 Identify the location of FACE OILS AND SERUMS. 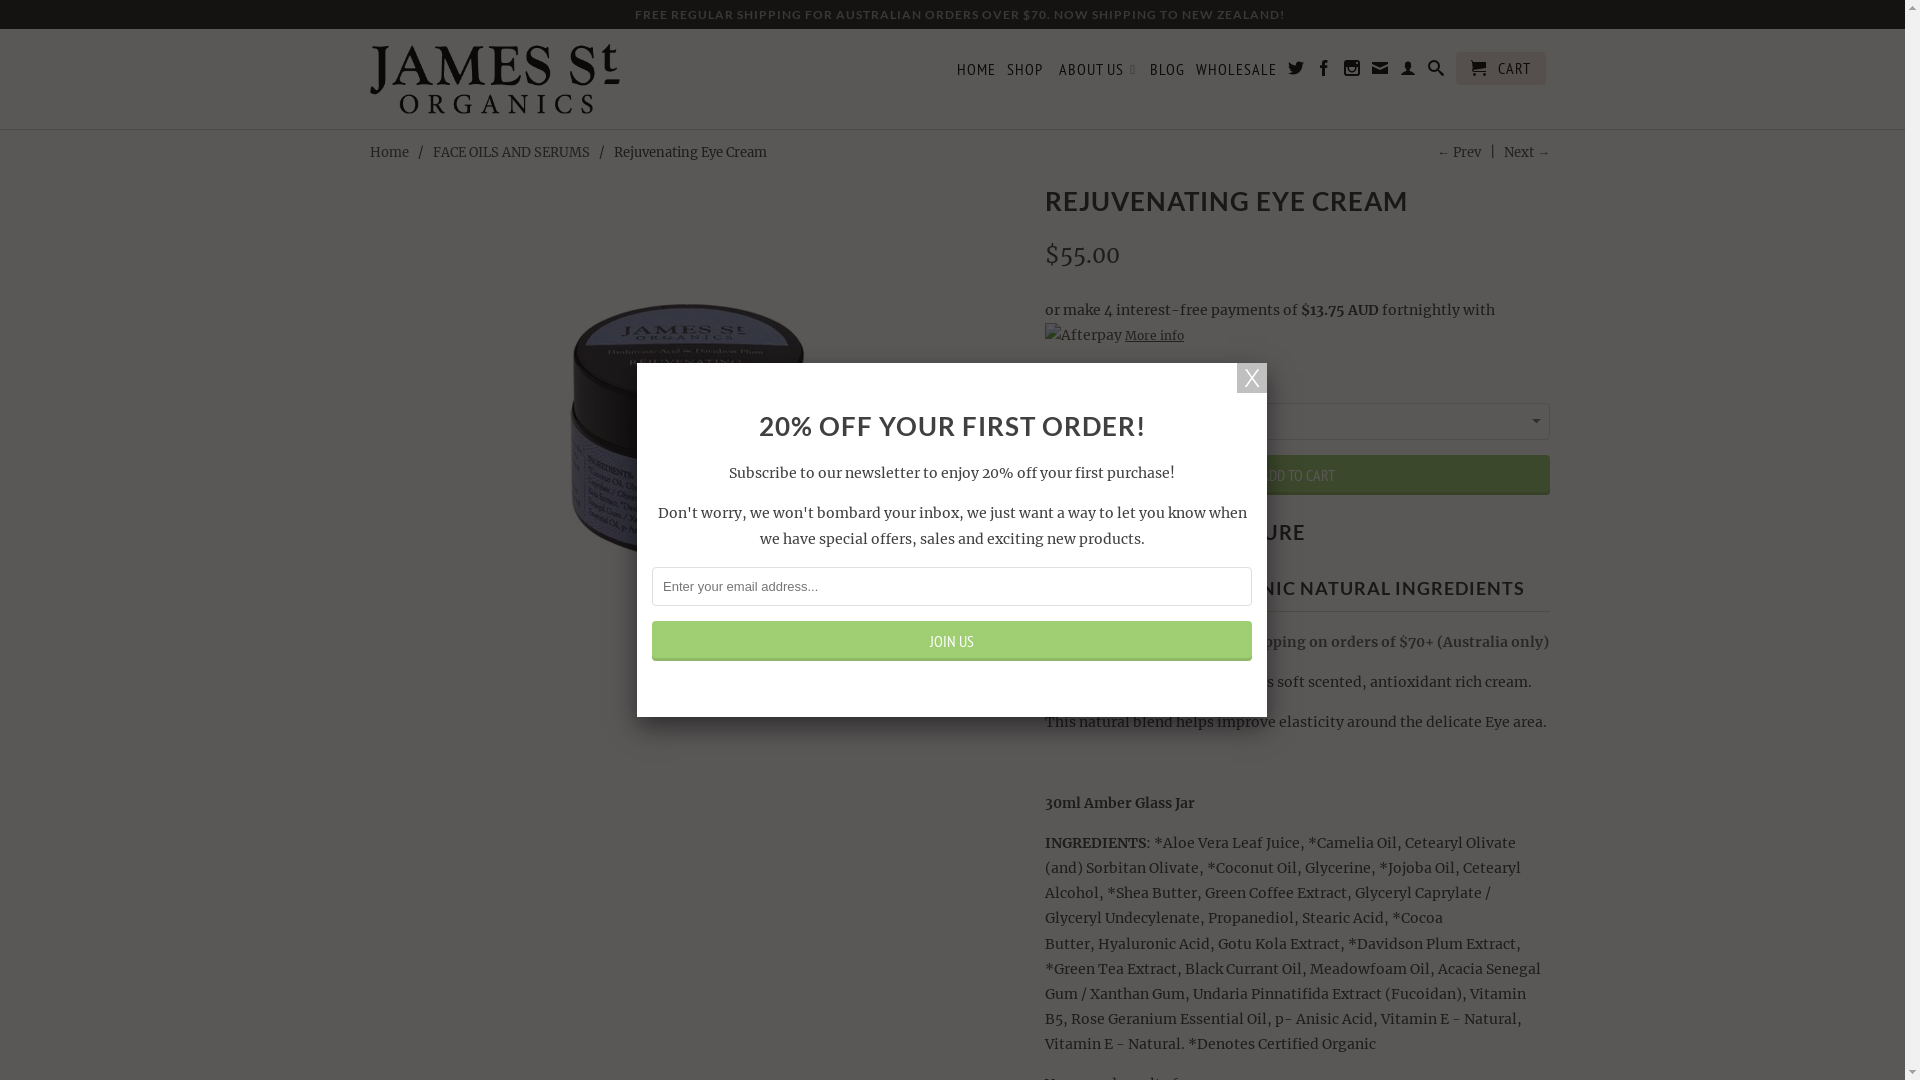
(512, 152).